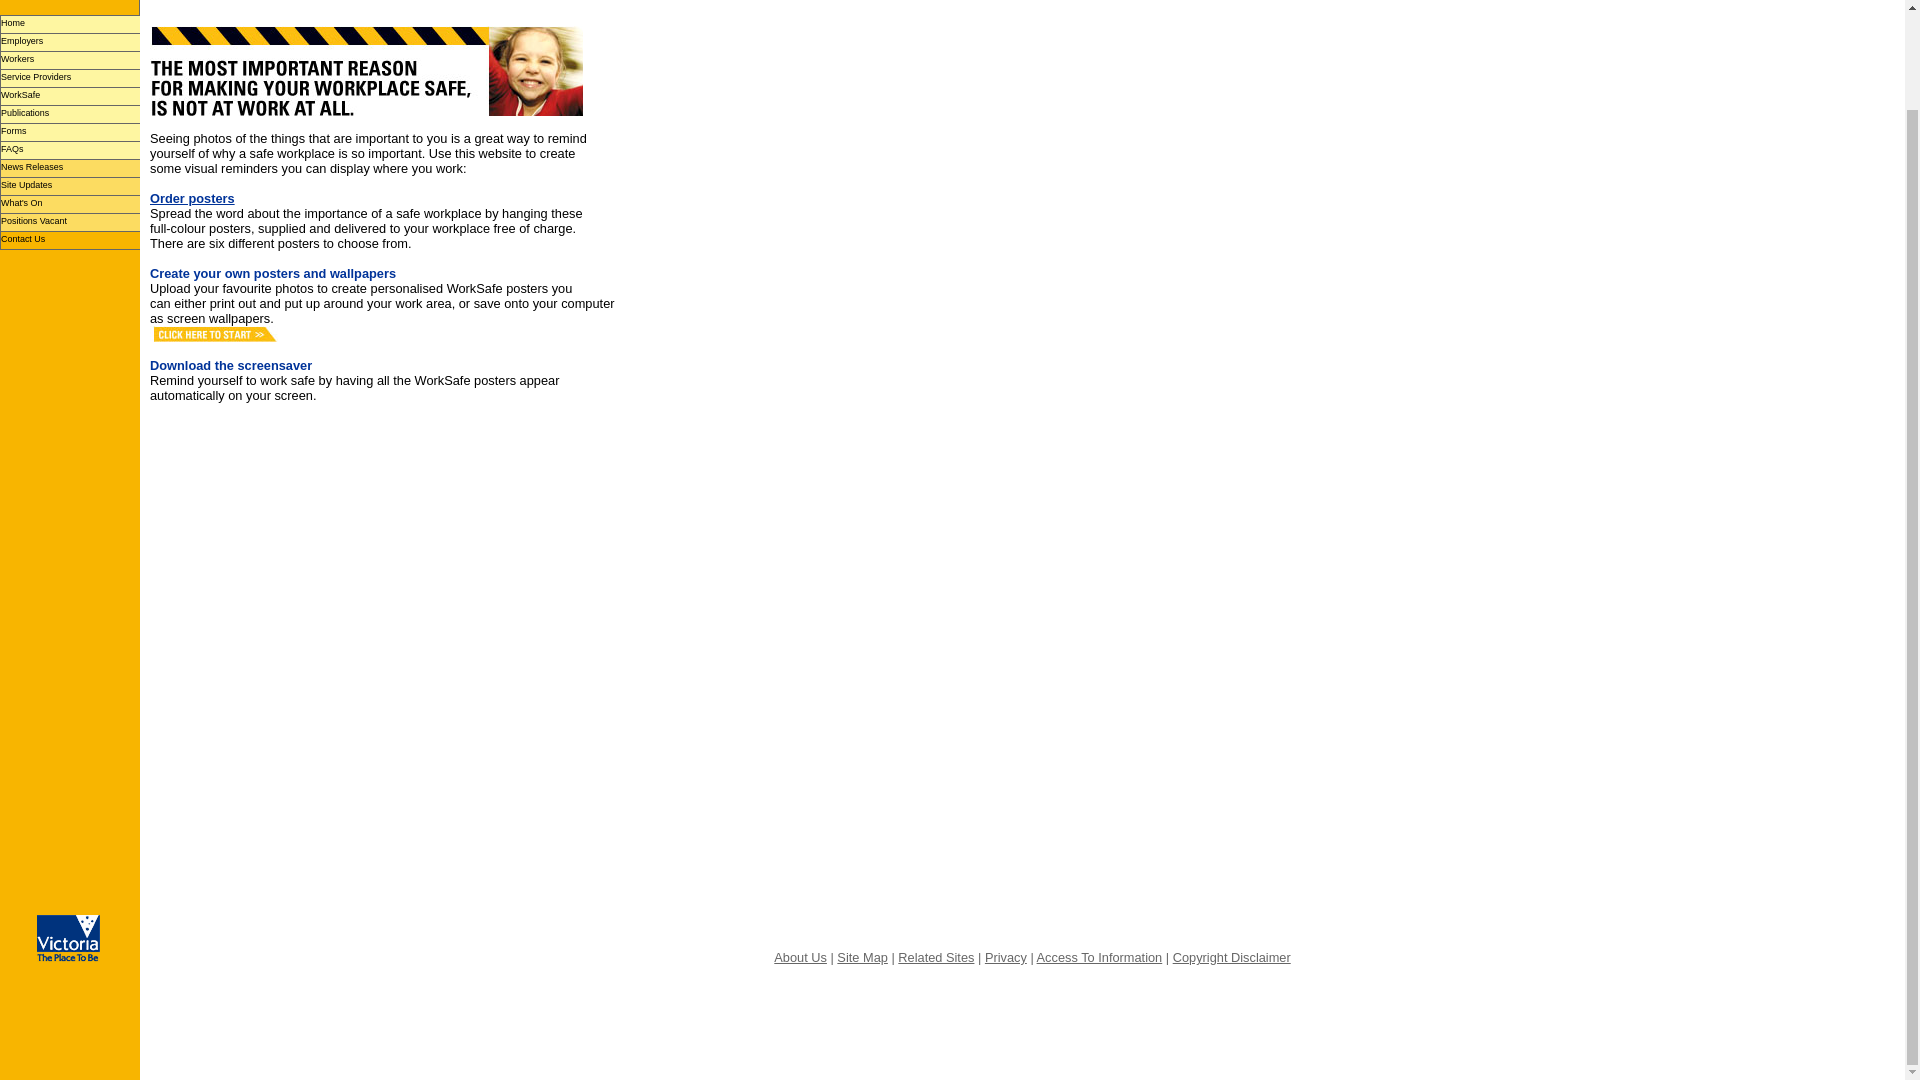  Describe the element at coordinates (1006, 958) in the screenshot. I see `Privacy` at that location.